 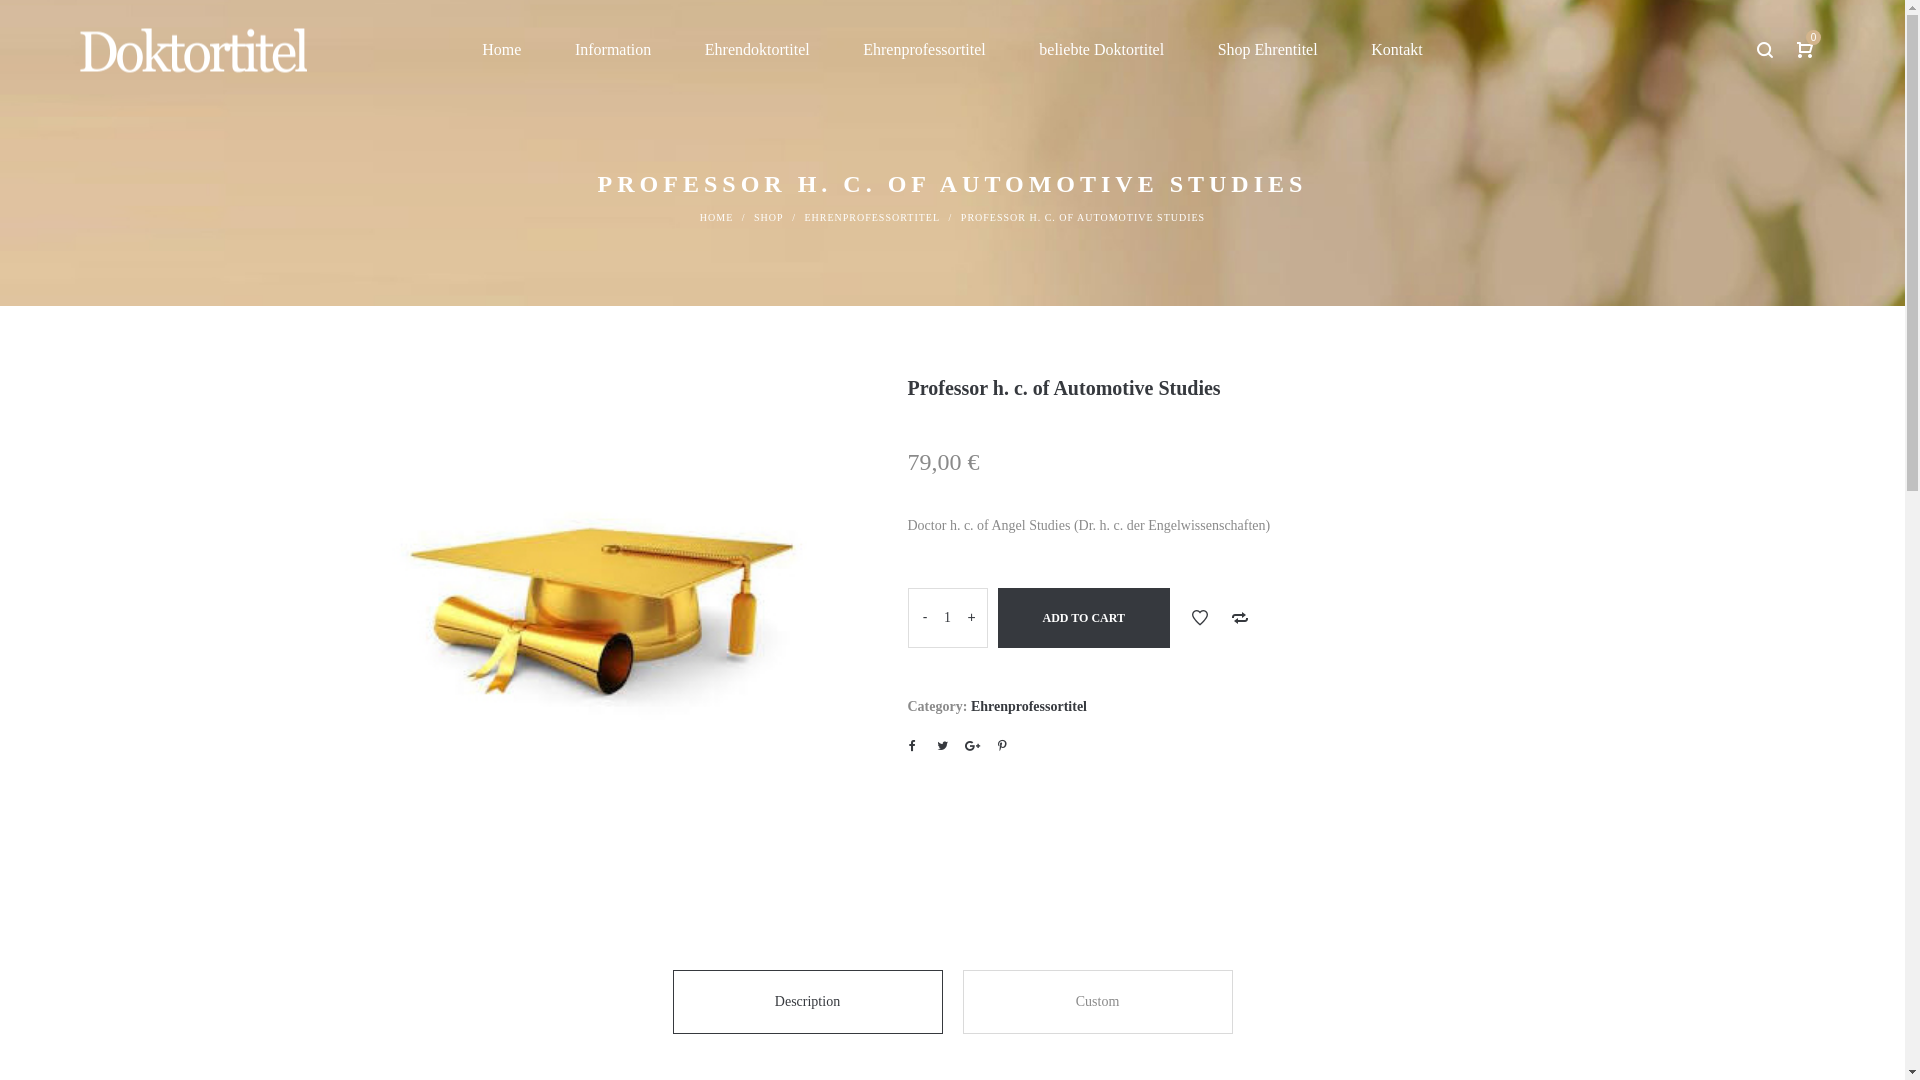 What do you see at coordinates (1200, 618) in the screenshot?
I see `Add to Wishlist` at bounding box center [1200, 618].